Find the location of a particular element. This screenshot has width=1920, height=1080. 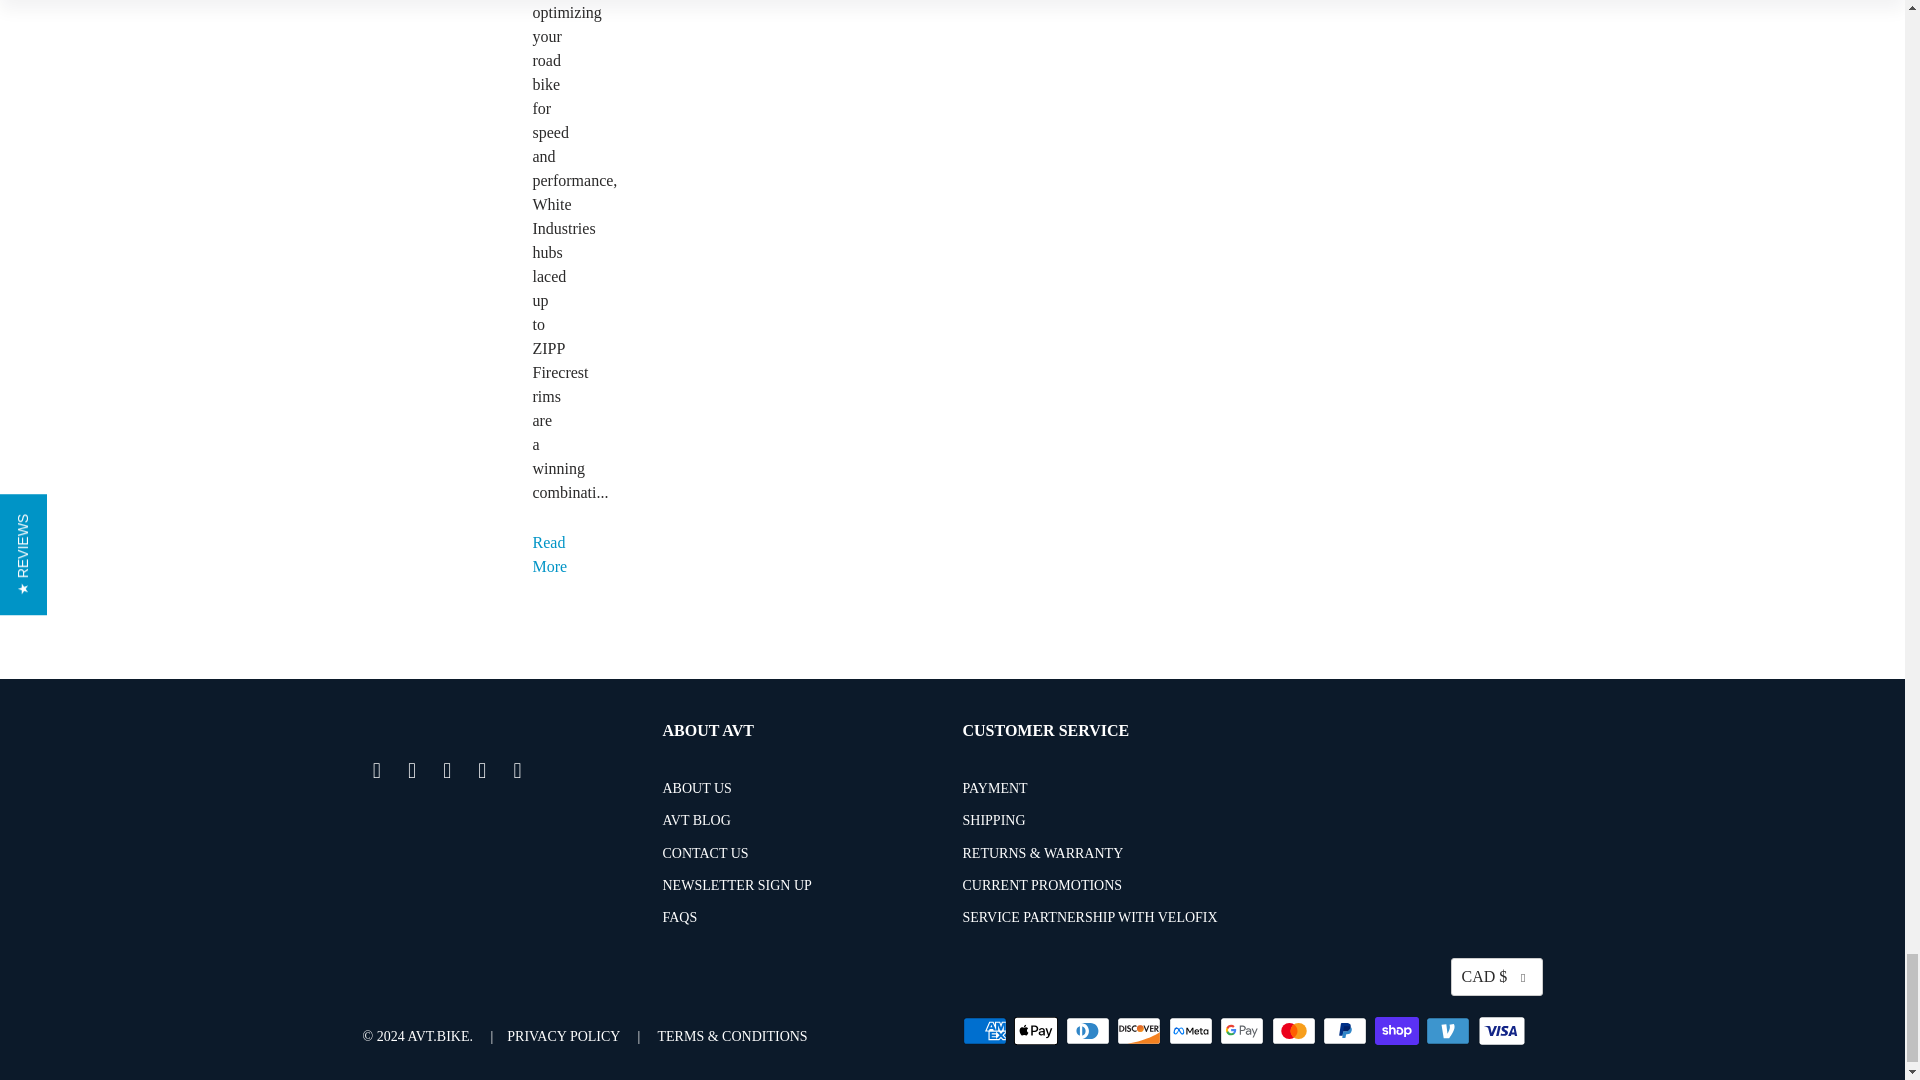

PAYPAL is located at coordinates (1346, 1031).